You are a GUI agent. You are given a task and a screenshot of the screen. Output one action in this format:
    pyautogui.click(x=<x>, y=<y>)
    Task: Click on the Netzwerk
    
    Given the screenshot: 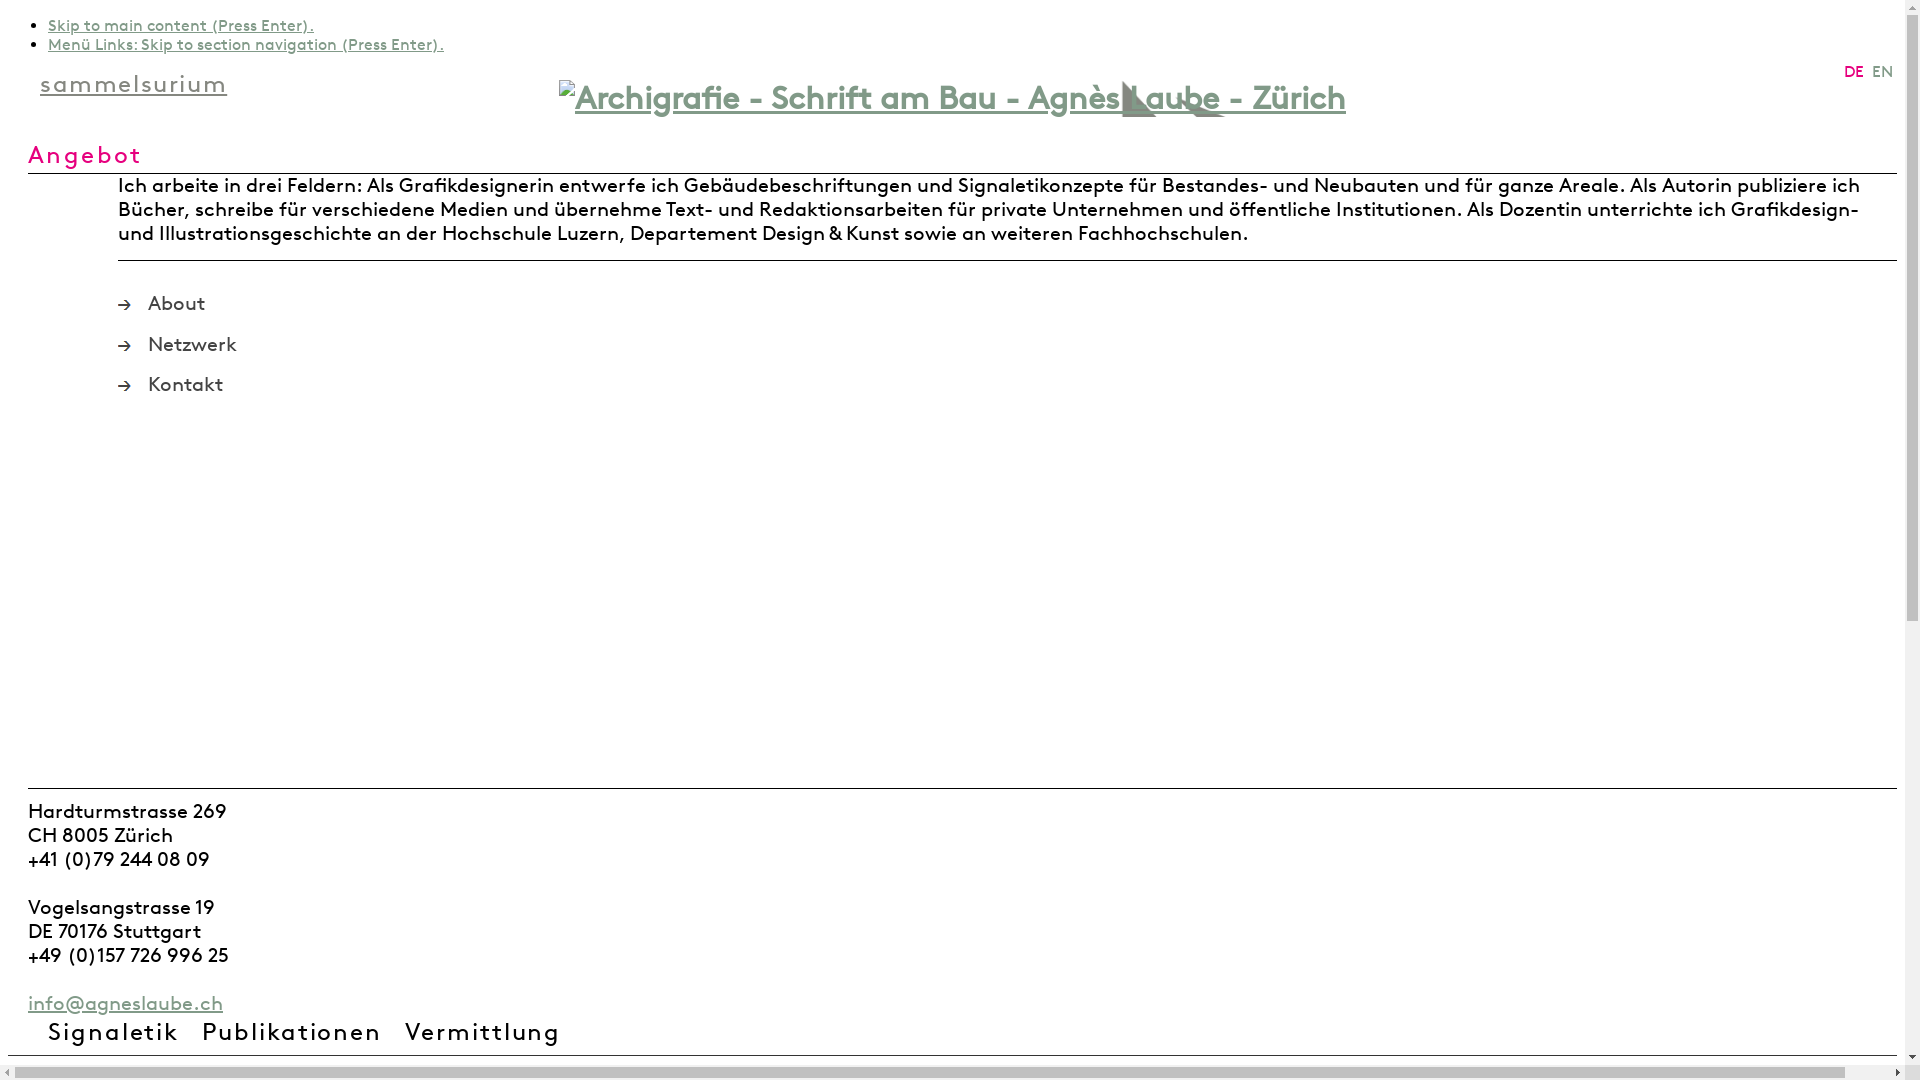 What is the action you would take?
    pyautogui.click(x=974, y=345)
    